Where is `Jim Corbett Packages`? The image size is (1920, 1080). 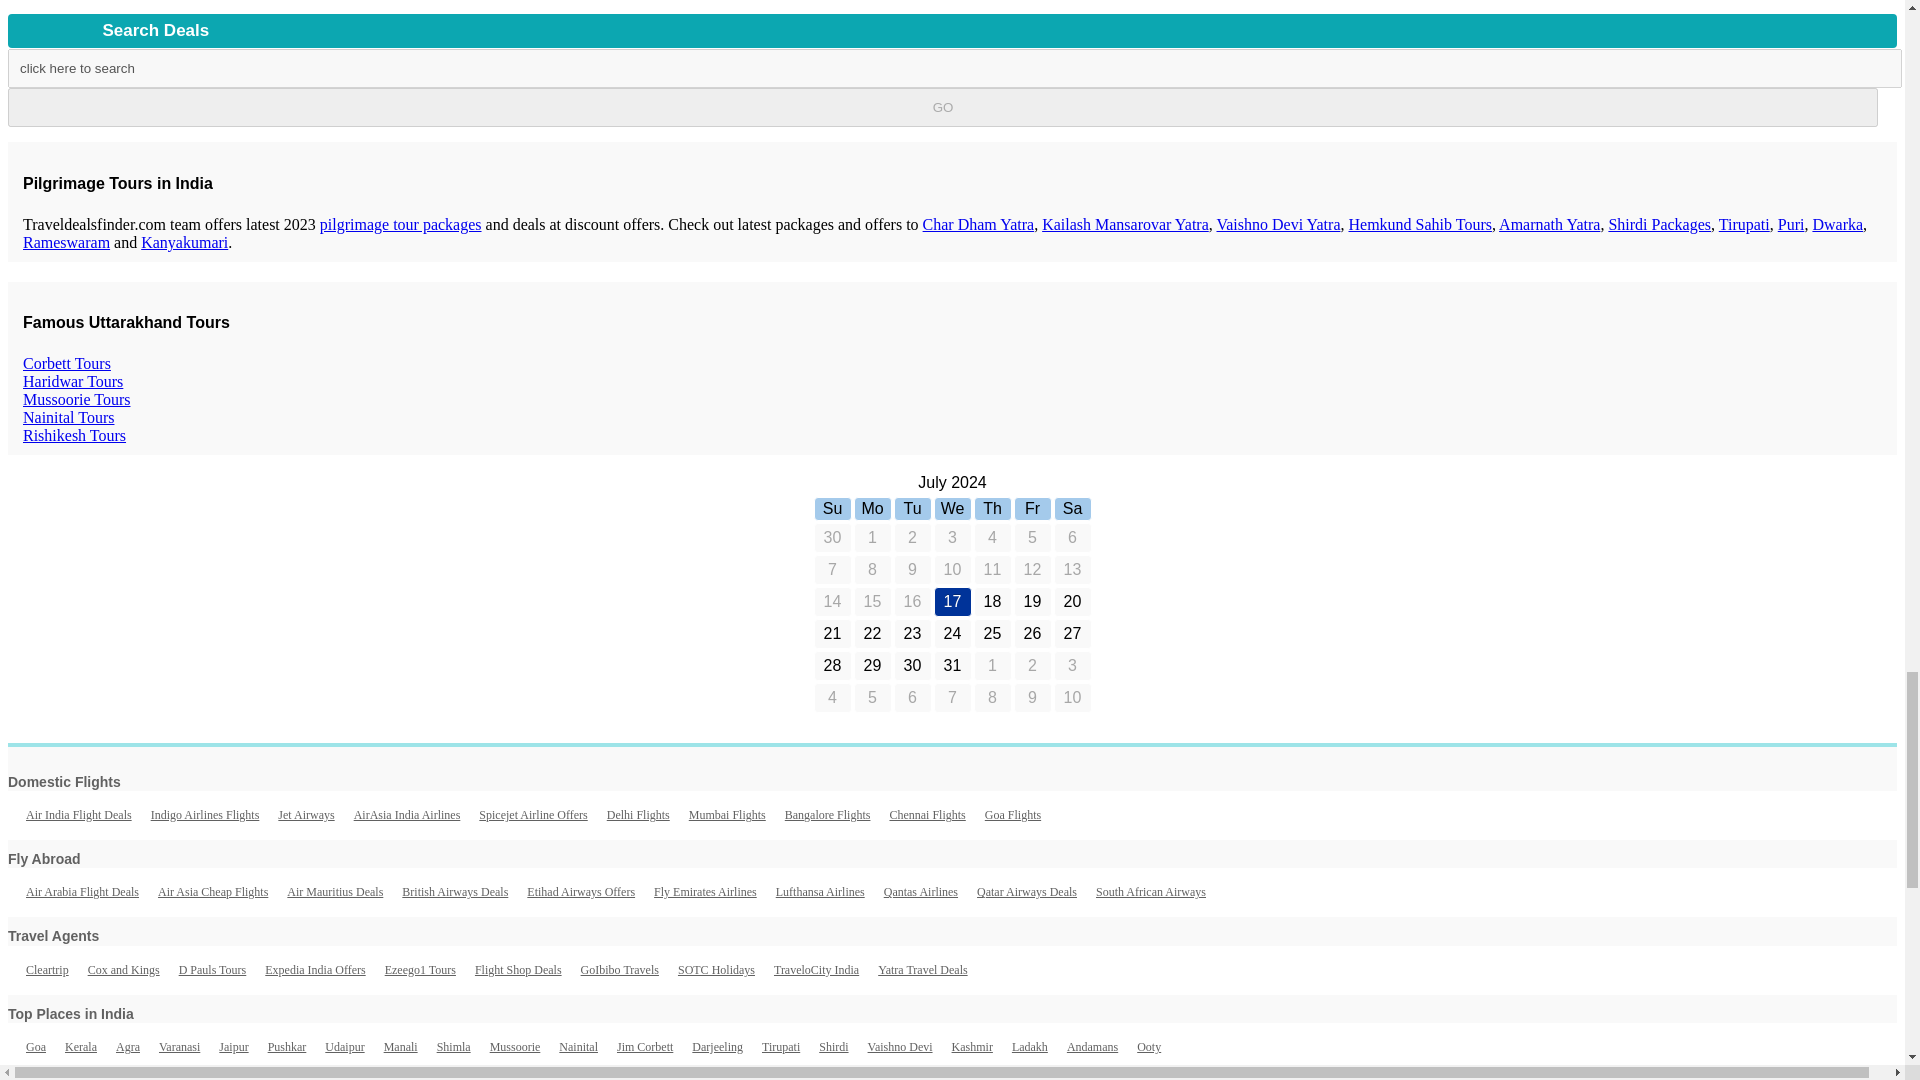
Jim Corbett Packages is located at coordinates (644, 1047).